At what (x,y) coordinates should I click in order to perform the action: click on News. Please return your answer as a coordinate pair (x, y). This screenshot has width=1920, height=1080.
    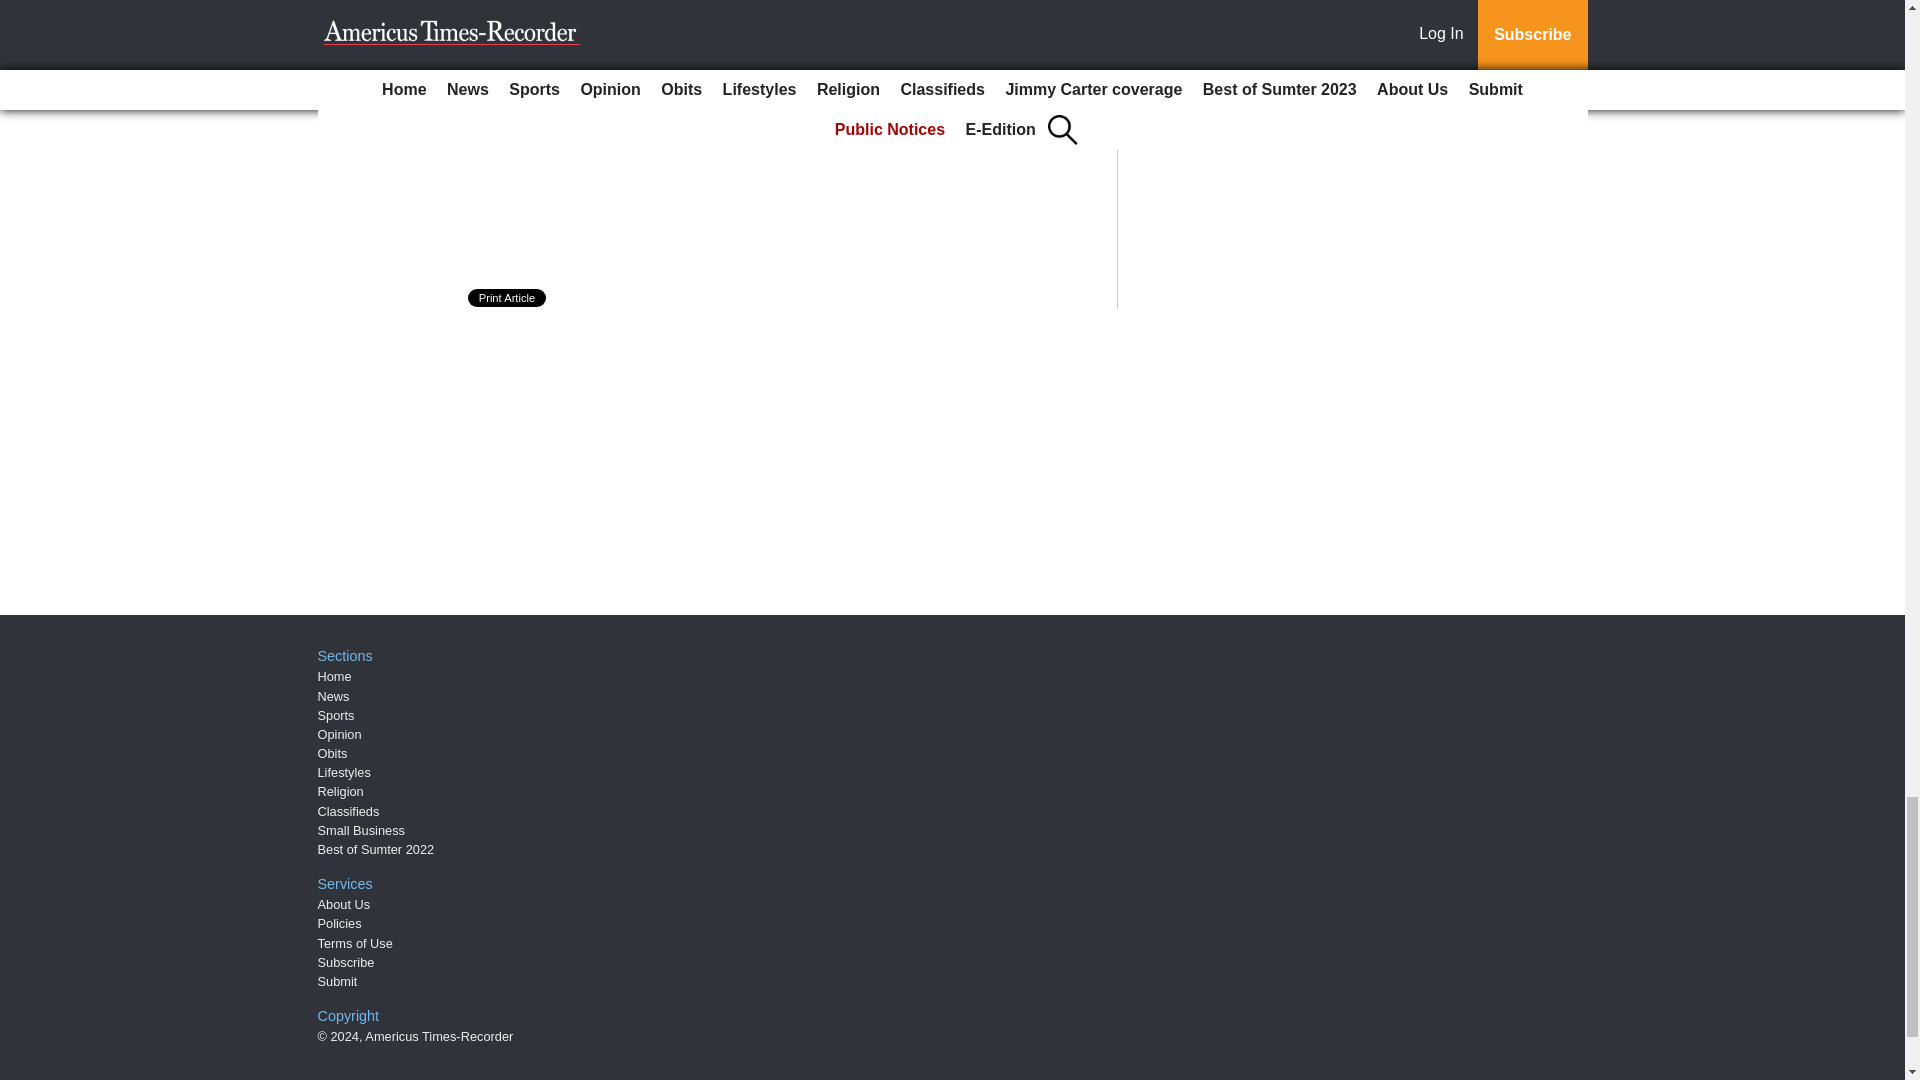
    Looking at the image, I should click on (334, 696).